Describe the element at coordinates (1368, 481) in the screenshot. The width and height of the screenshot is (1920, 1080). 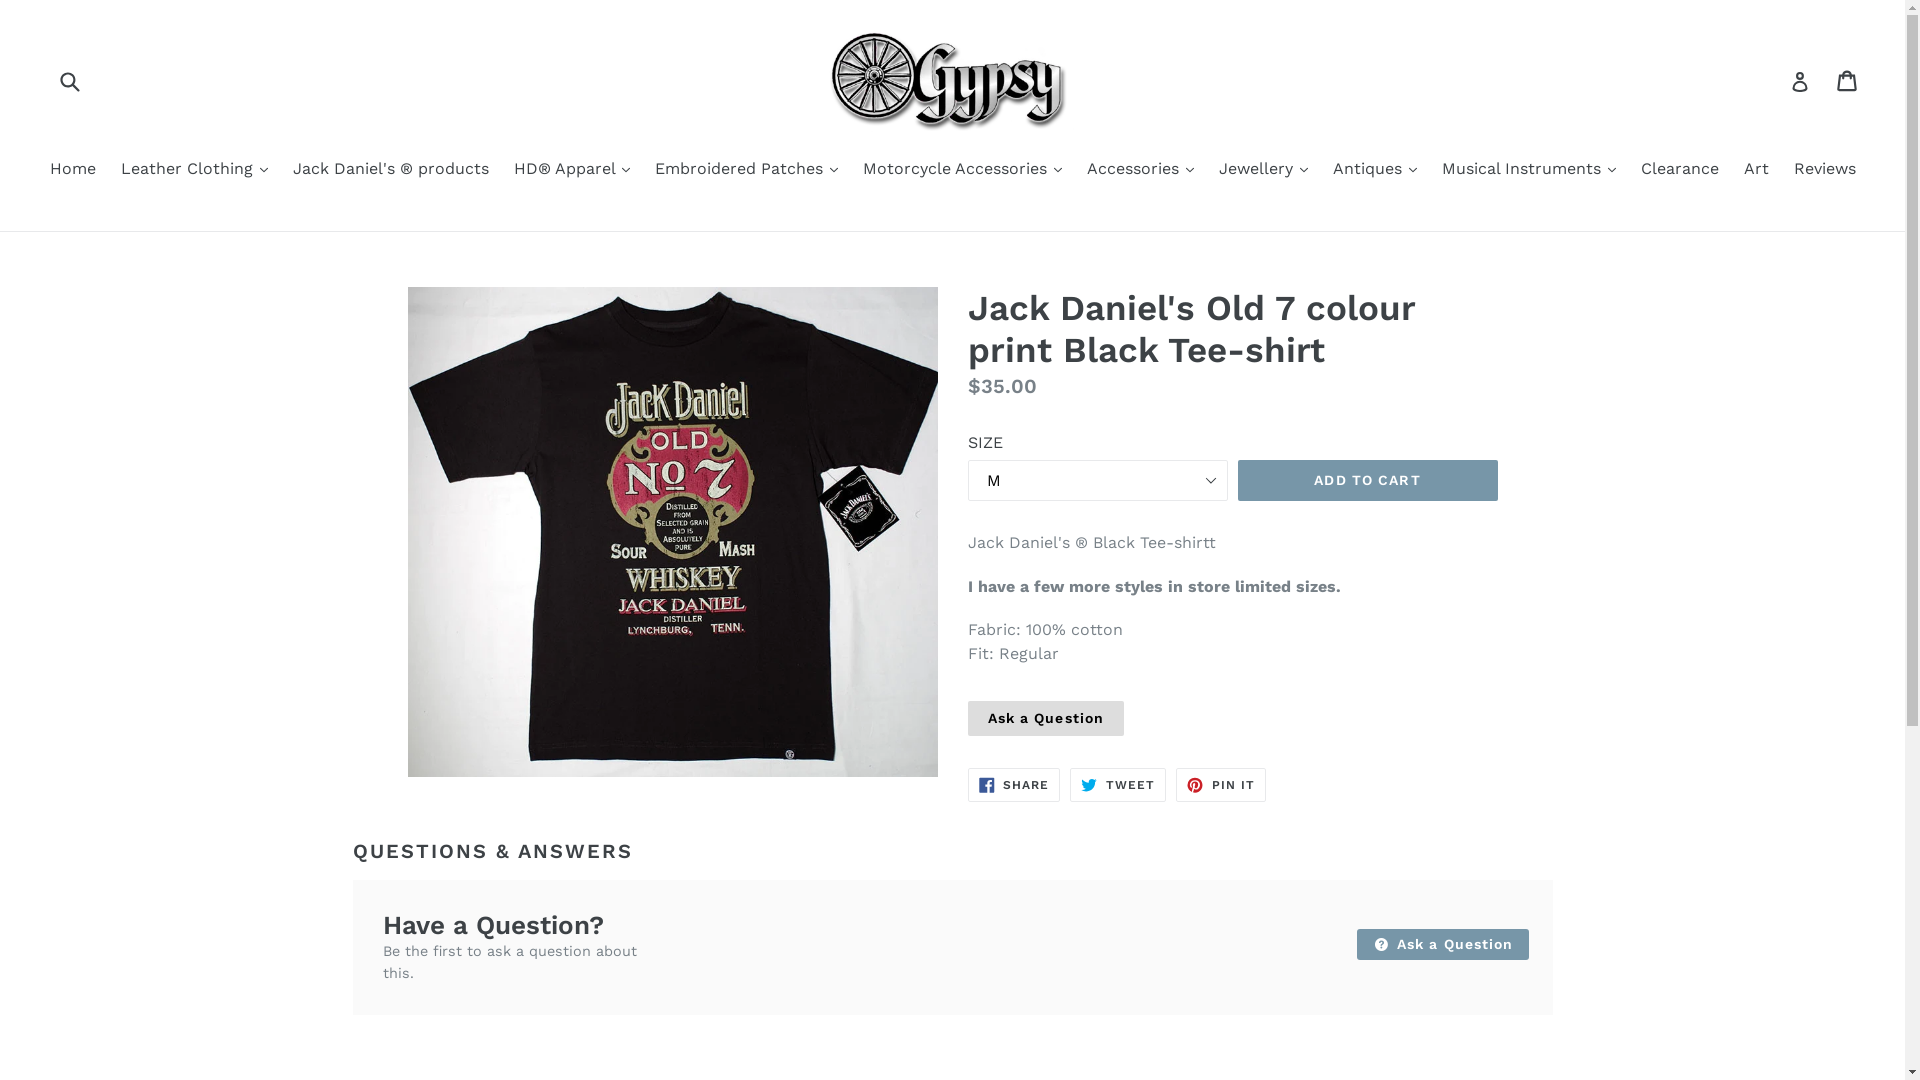
I see `ADD TO CART` at that location.